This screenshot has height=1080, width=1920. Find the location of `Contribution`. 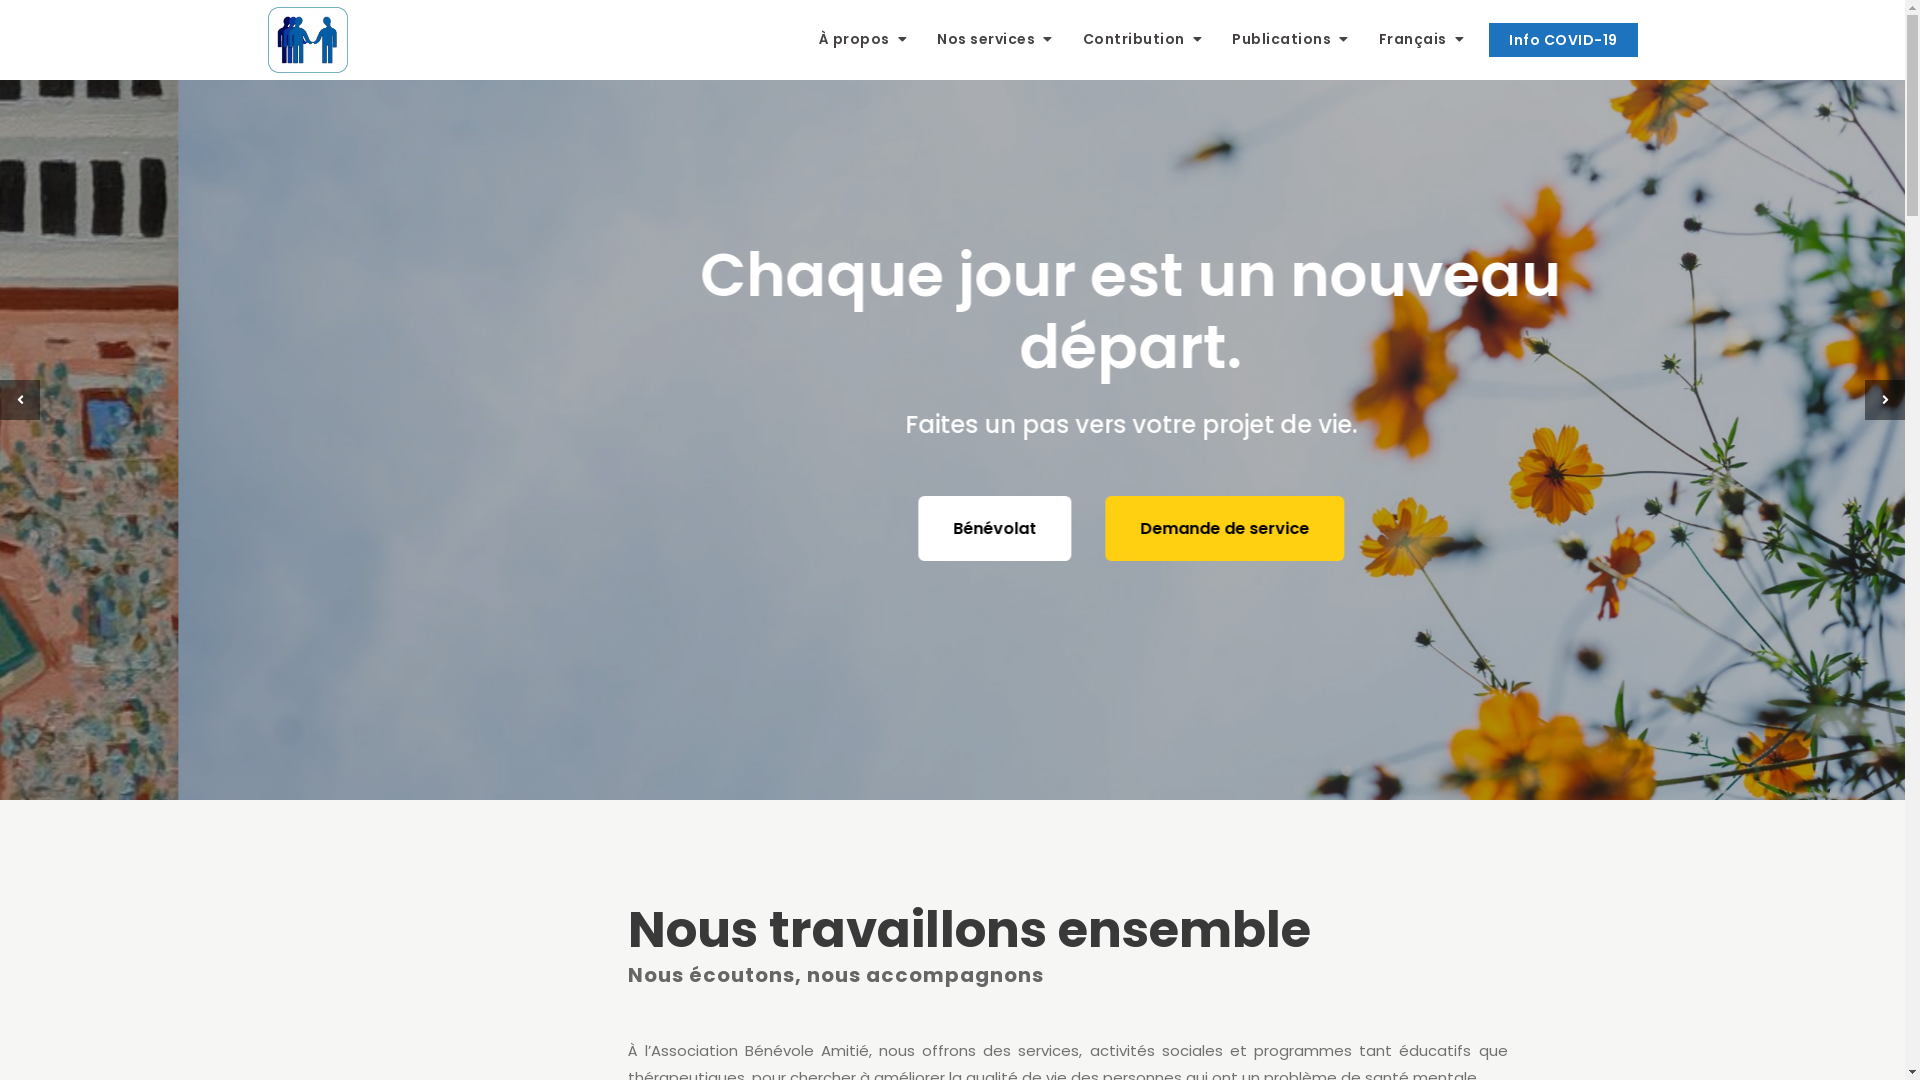

Contribution is located at coordinates (1143, 40).